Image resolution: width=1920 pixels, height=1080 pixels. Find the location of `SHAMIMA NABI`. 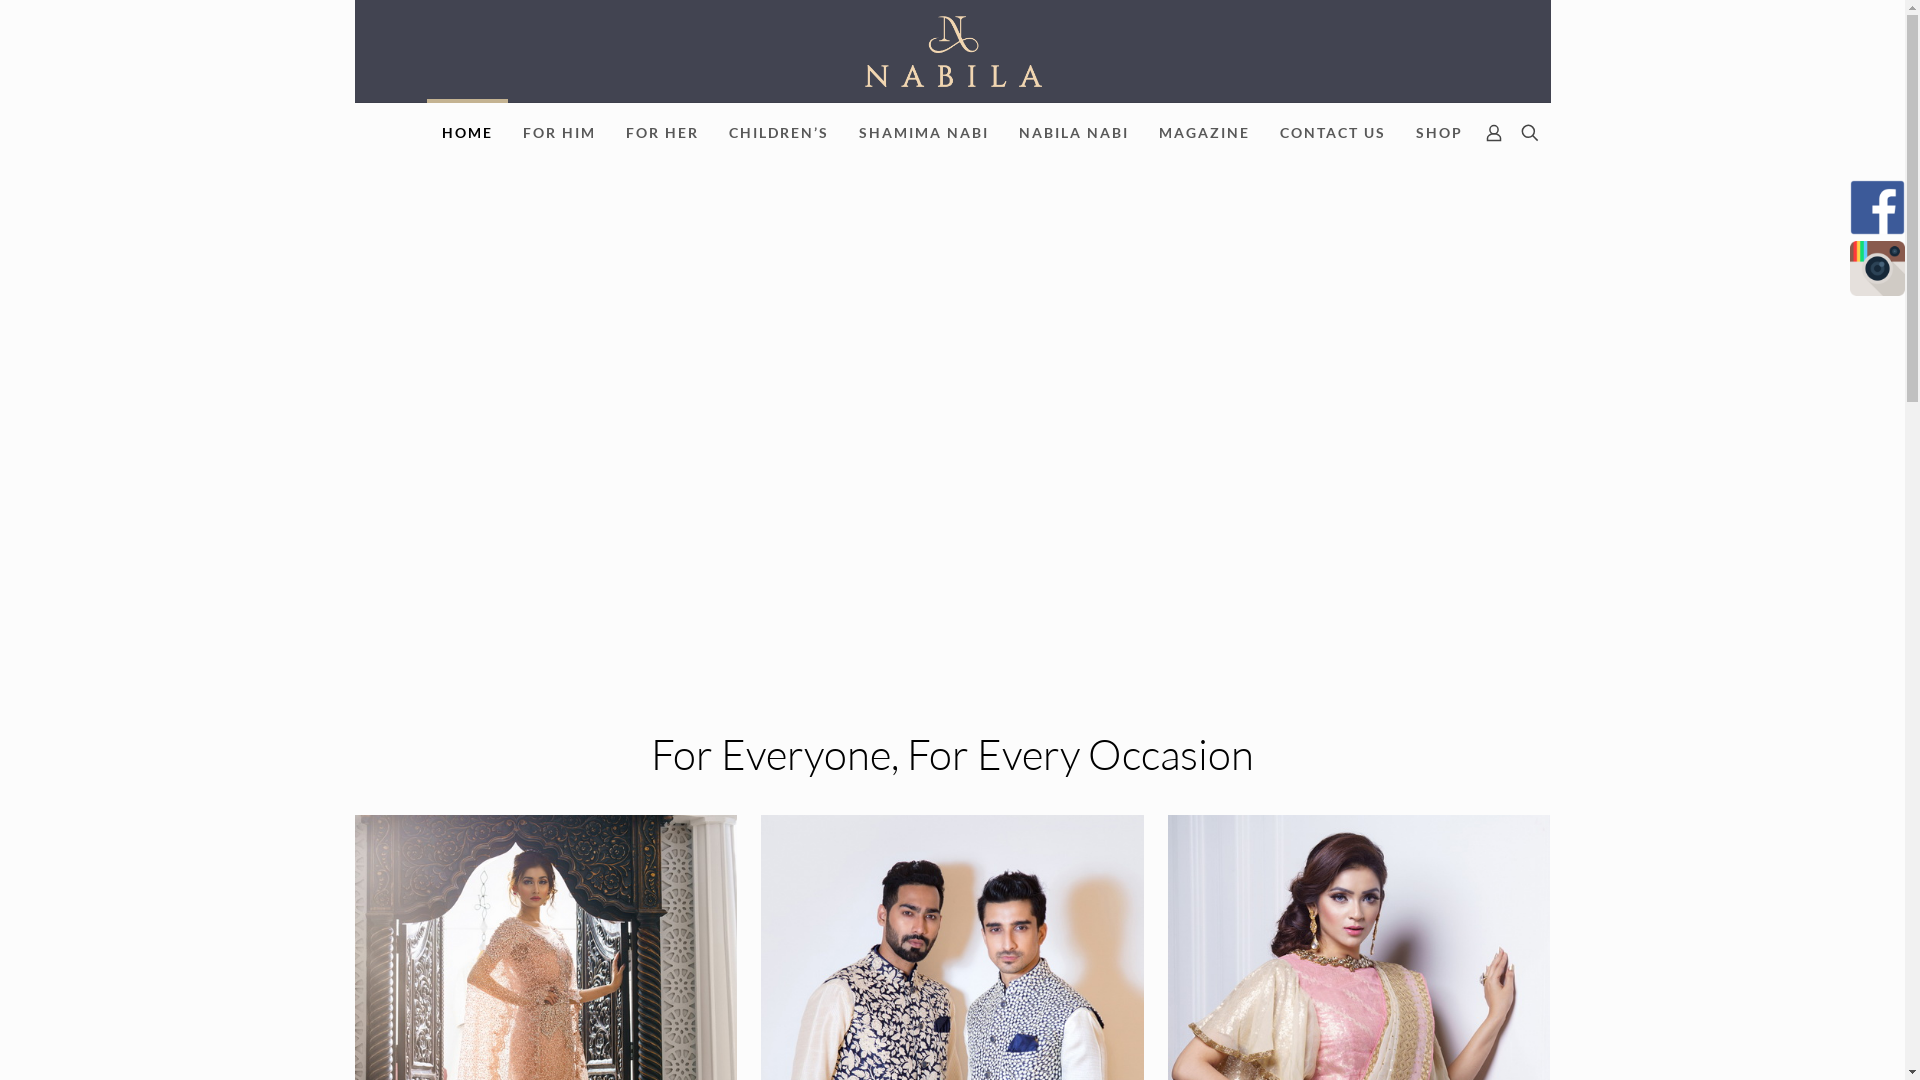

SHAMIMA NABI is located at coordinates (924, 133).